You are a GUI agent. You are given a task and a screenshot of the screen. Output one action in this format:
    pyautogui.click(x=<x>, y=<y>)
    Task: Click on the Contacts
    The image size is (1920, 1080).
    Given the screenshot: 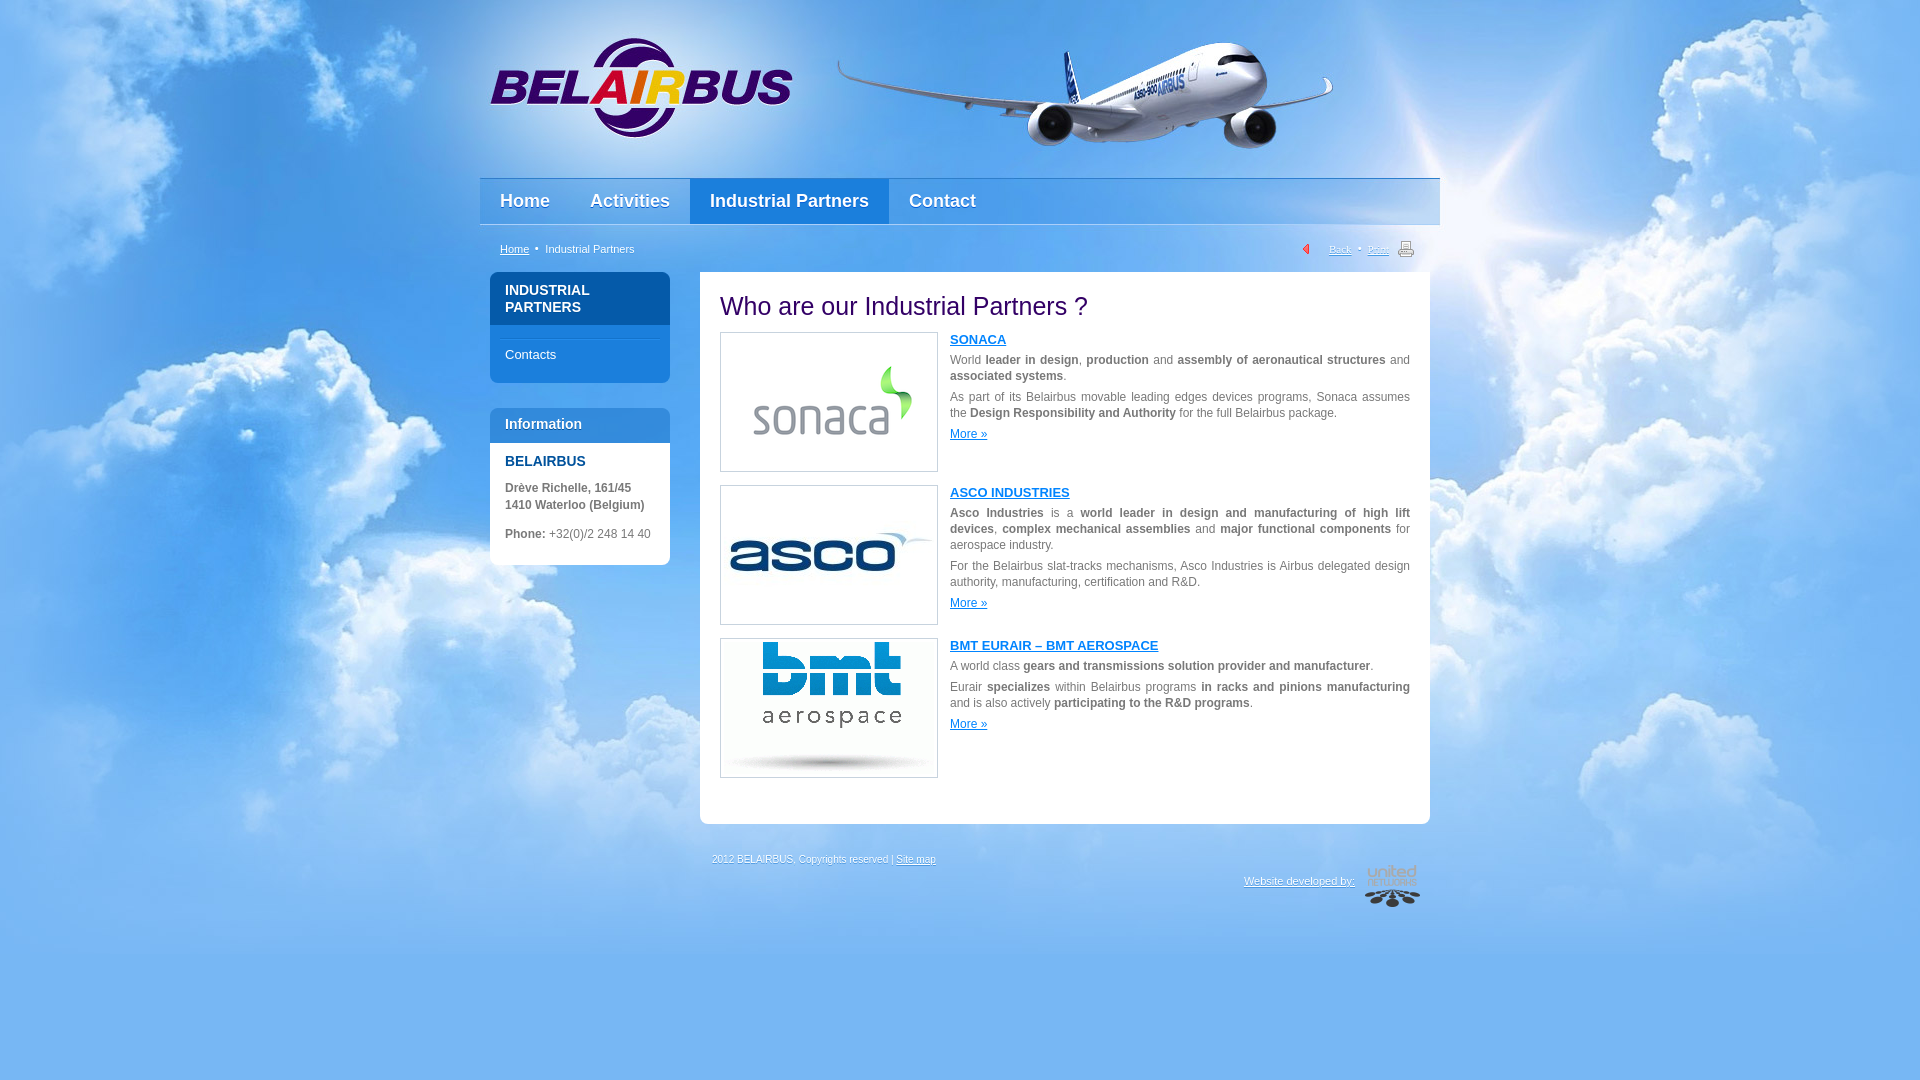 What is the action you would take?
    pyautogui.click(x=580, y=355)
    